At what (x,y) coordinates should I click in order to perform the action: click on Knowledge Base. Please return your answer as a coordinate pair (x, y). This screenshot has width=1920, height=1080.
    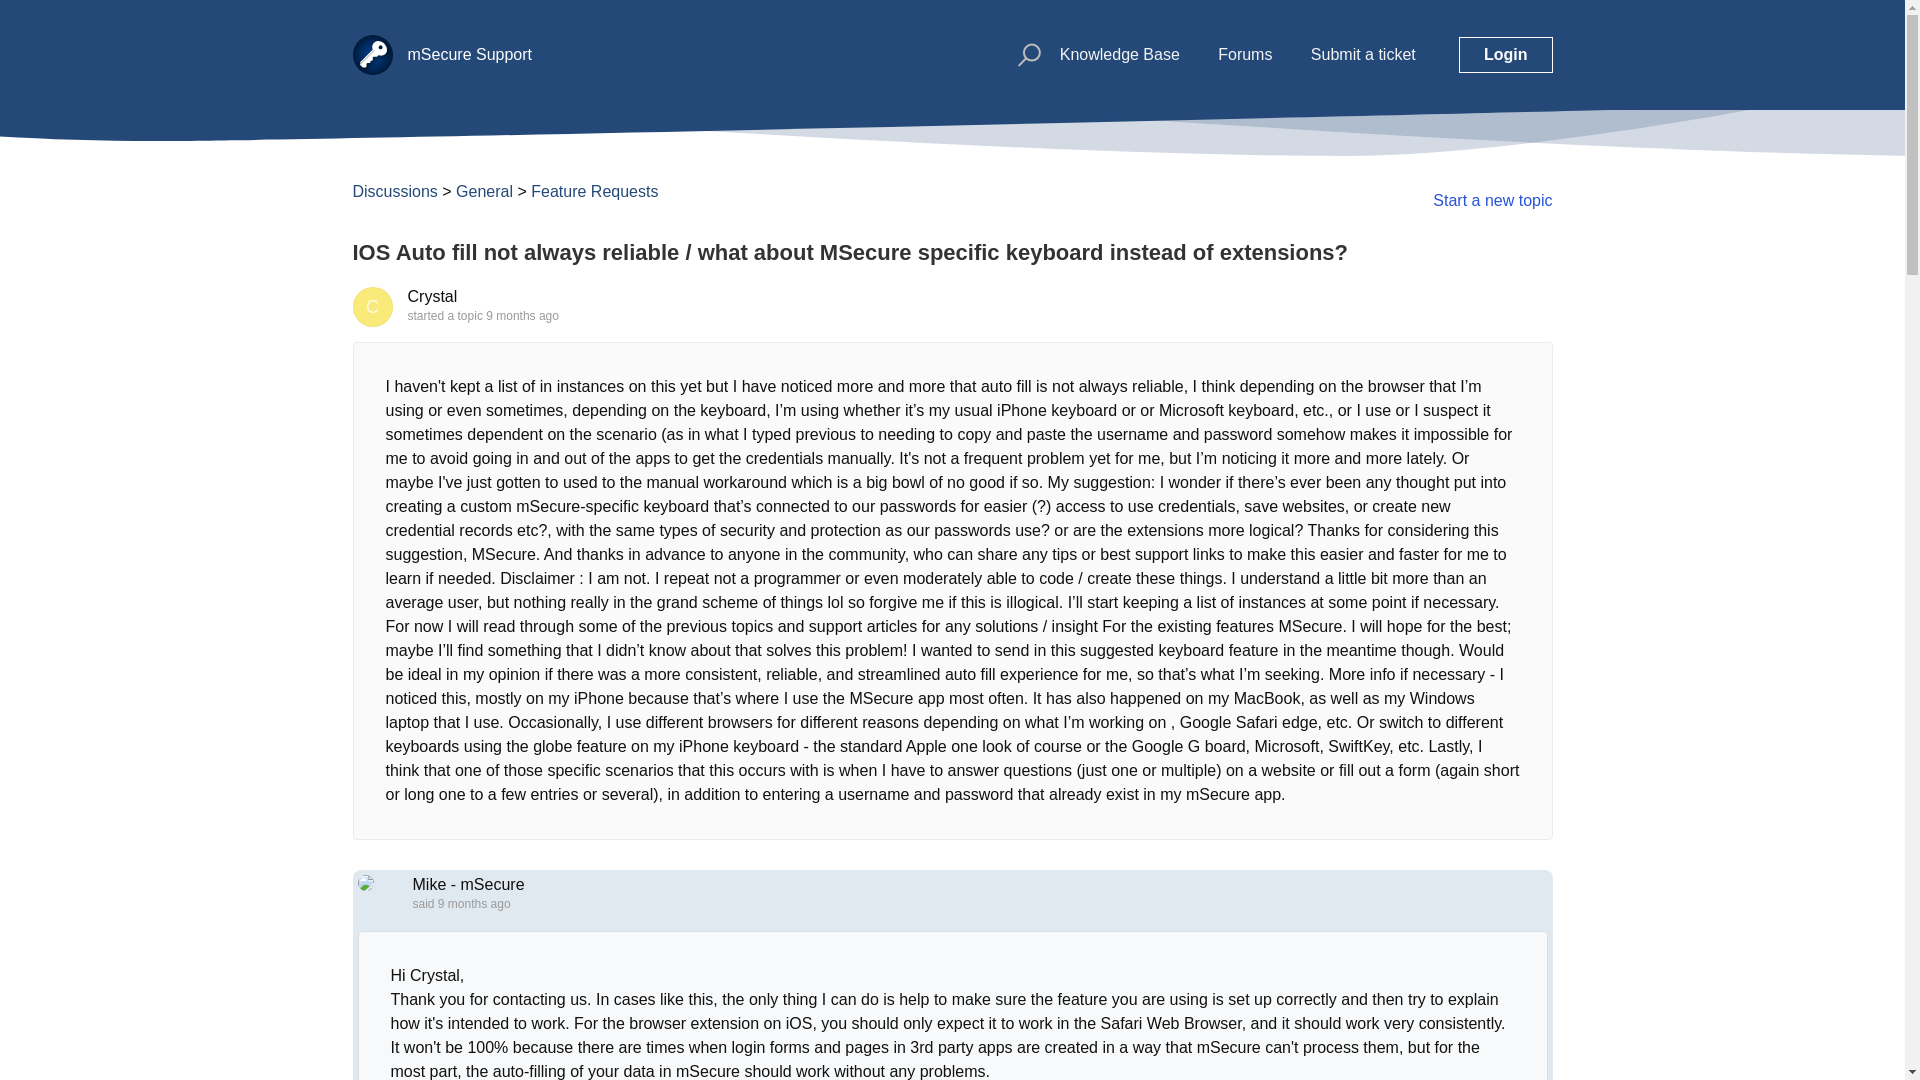
    Looking at the image, I should click on (1120, 54).